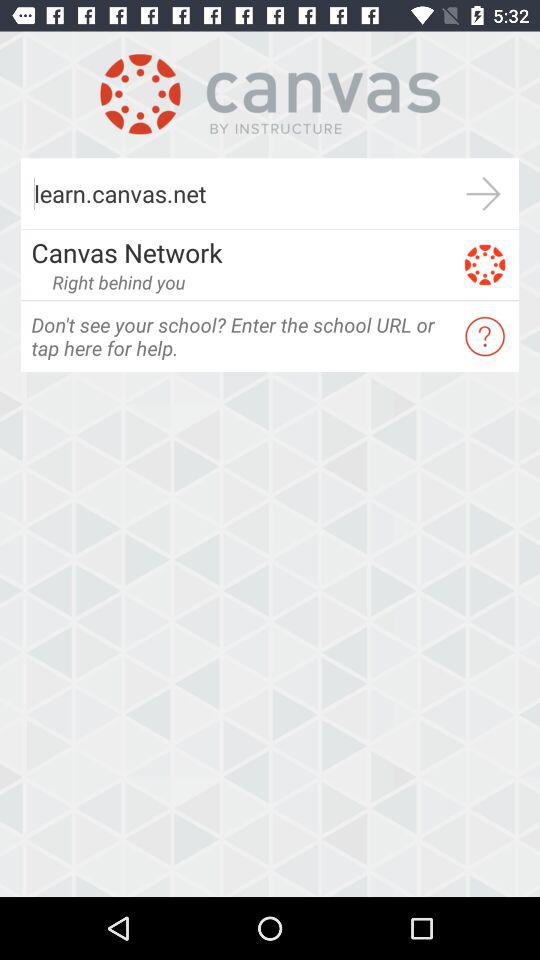 This screenshot has width=540, height=960. Describe the element at coordinates (484, 194) in the screenshot. I see `forward to next option` at that location.